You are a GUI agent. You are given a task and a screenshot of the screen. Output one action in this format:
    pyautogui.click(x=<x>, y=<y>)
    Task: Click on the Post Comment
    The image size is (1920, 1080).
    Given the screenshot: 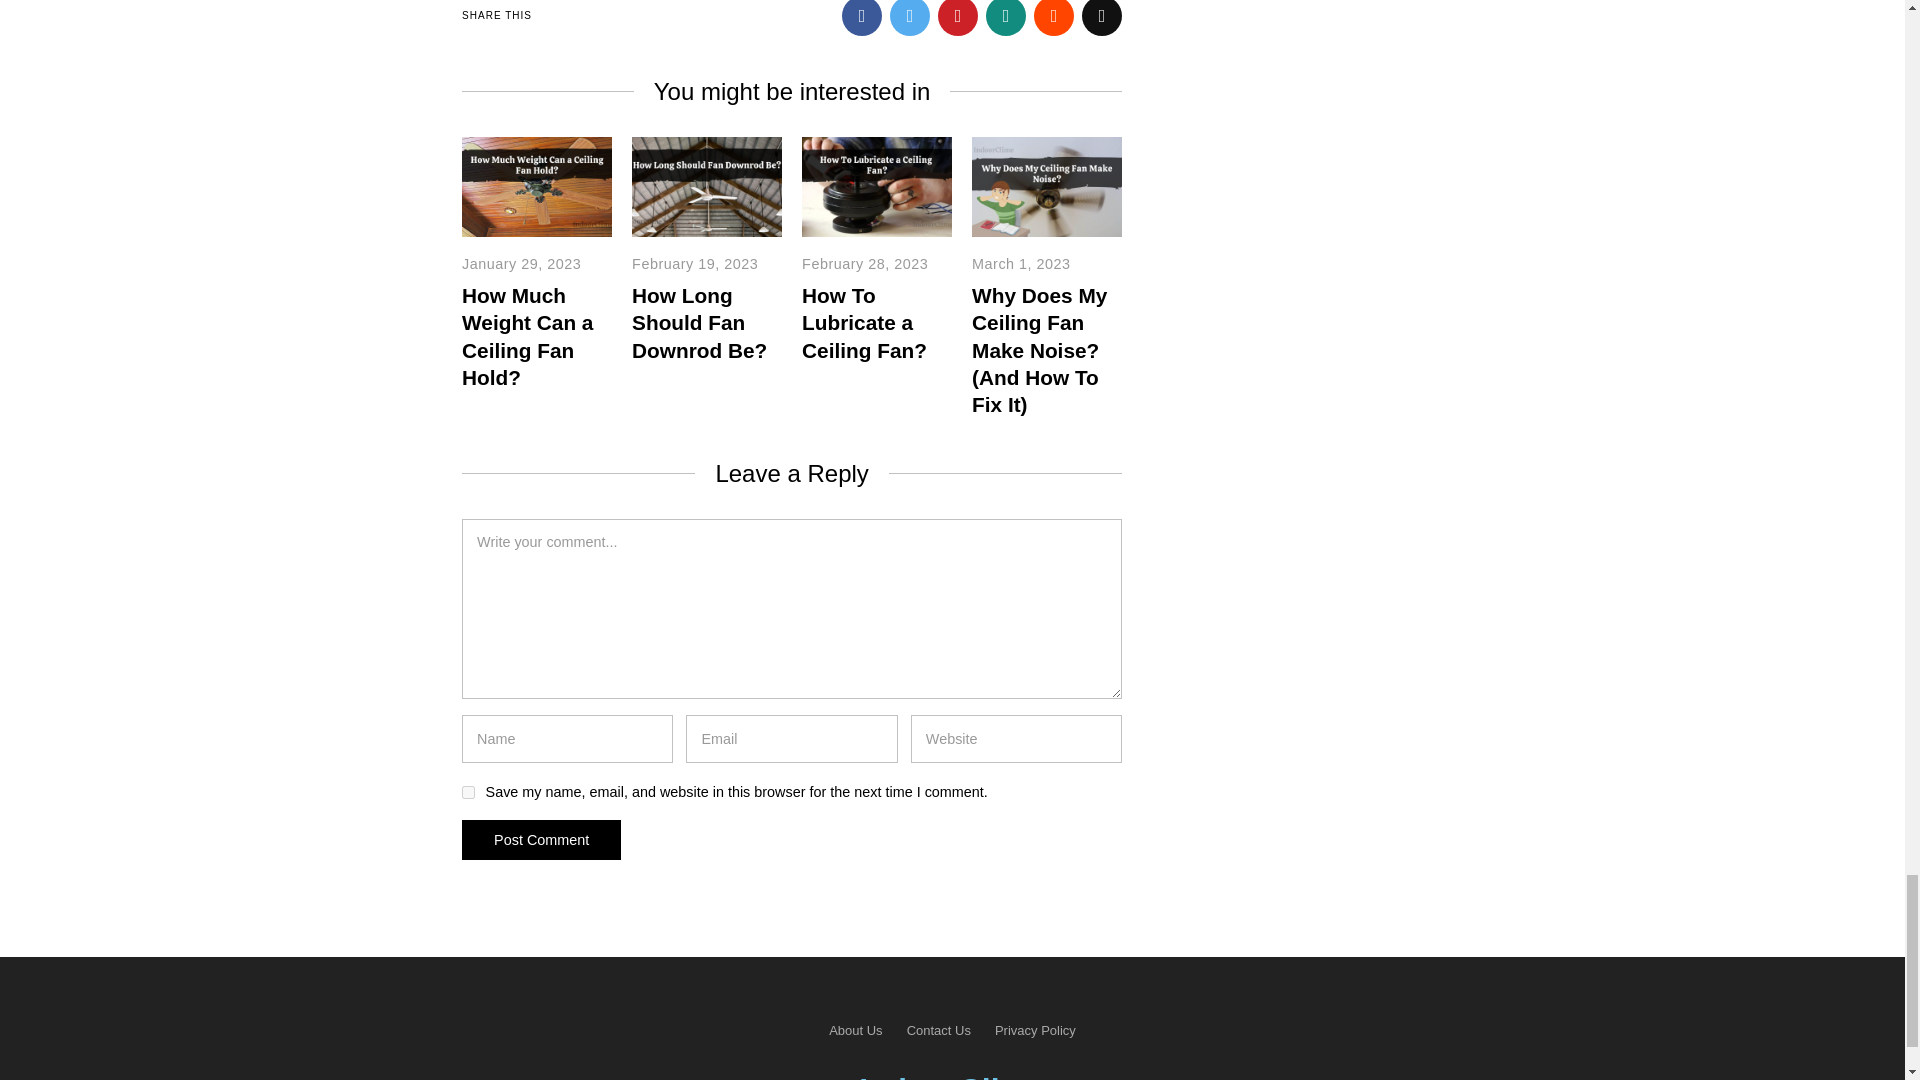 What is the action you would take?
    pyautogui.click(x=541, y=839)
    